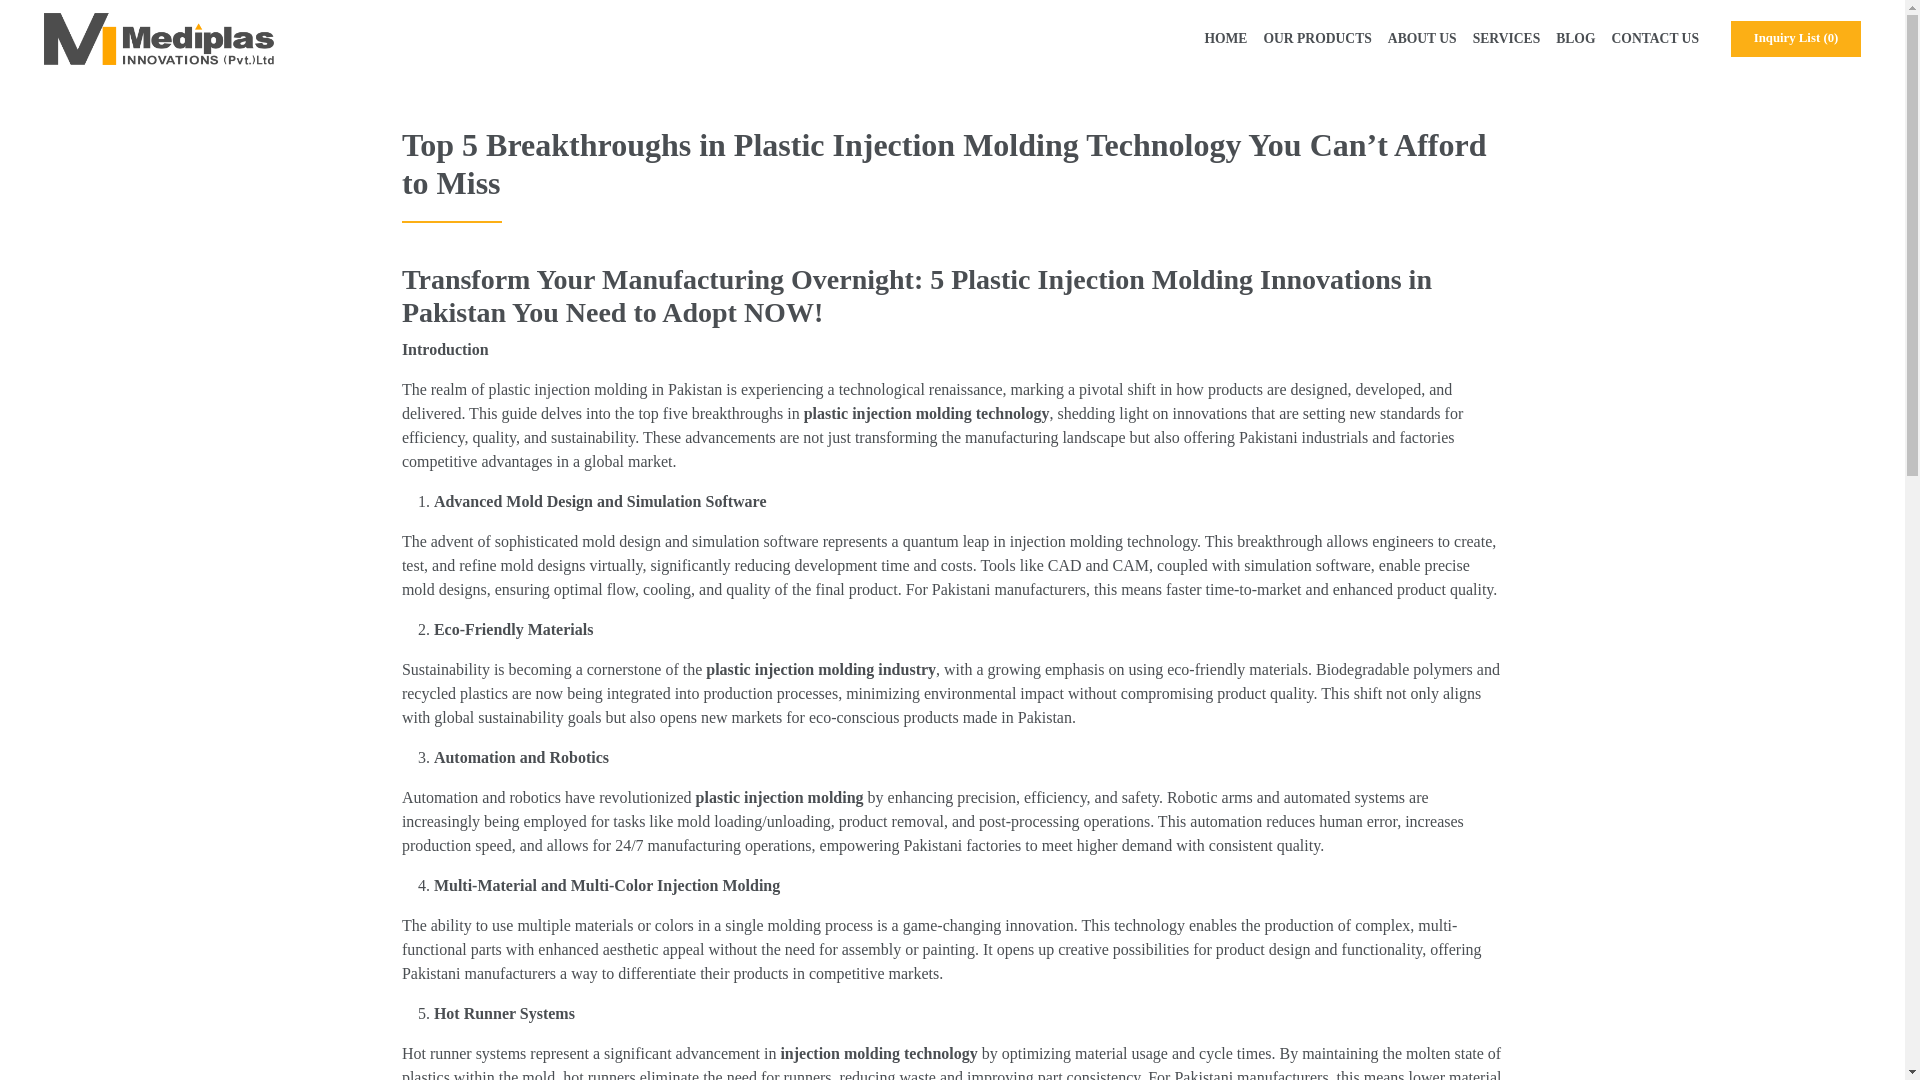 This screenshot has width=1920, height=1080. Describe the element at coordinates (1656, 38) in the screenshot. I see `CONTACT US` at that location.